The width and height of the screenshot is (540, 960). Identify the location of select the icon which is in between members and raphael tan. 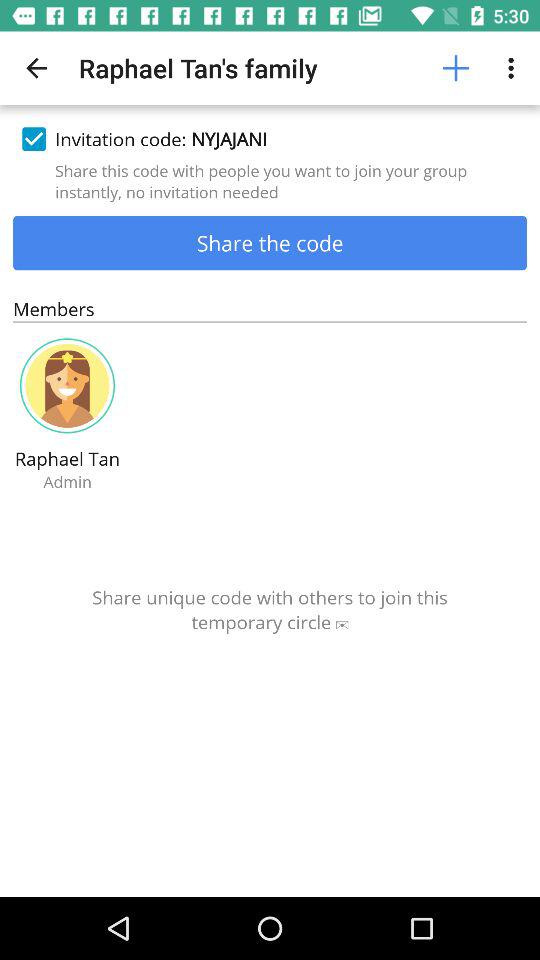
(67, 386).